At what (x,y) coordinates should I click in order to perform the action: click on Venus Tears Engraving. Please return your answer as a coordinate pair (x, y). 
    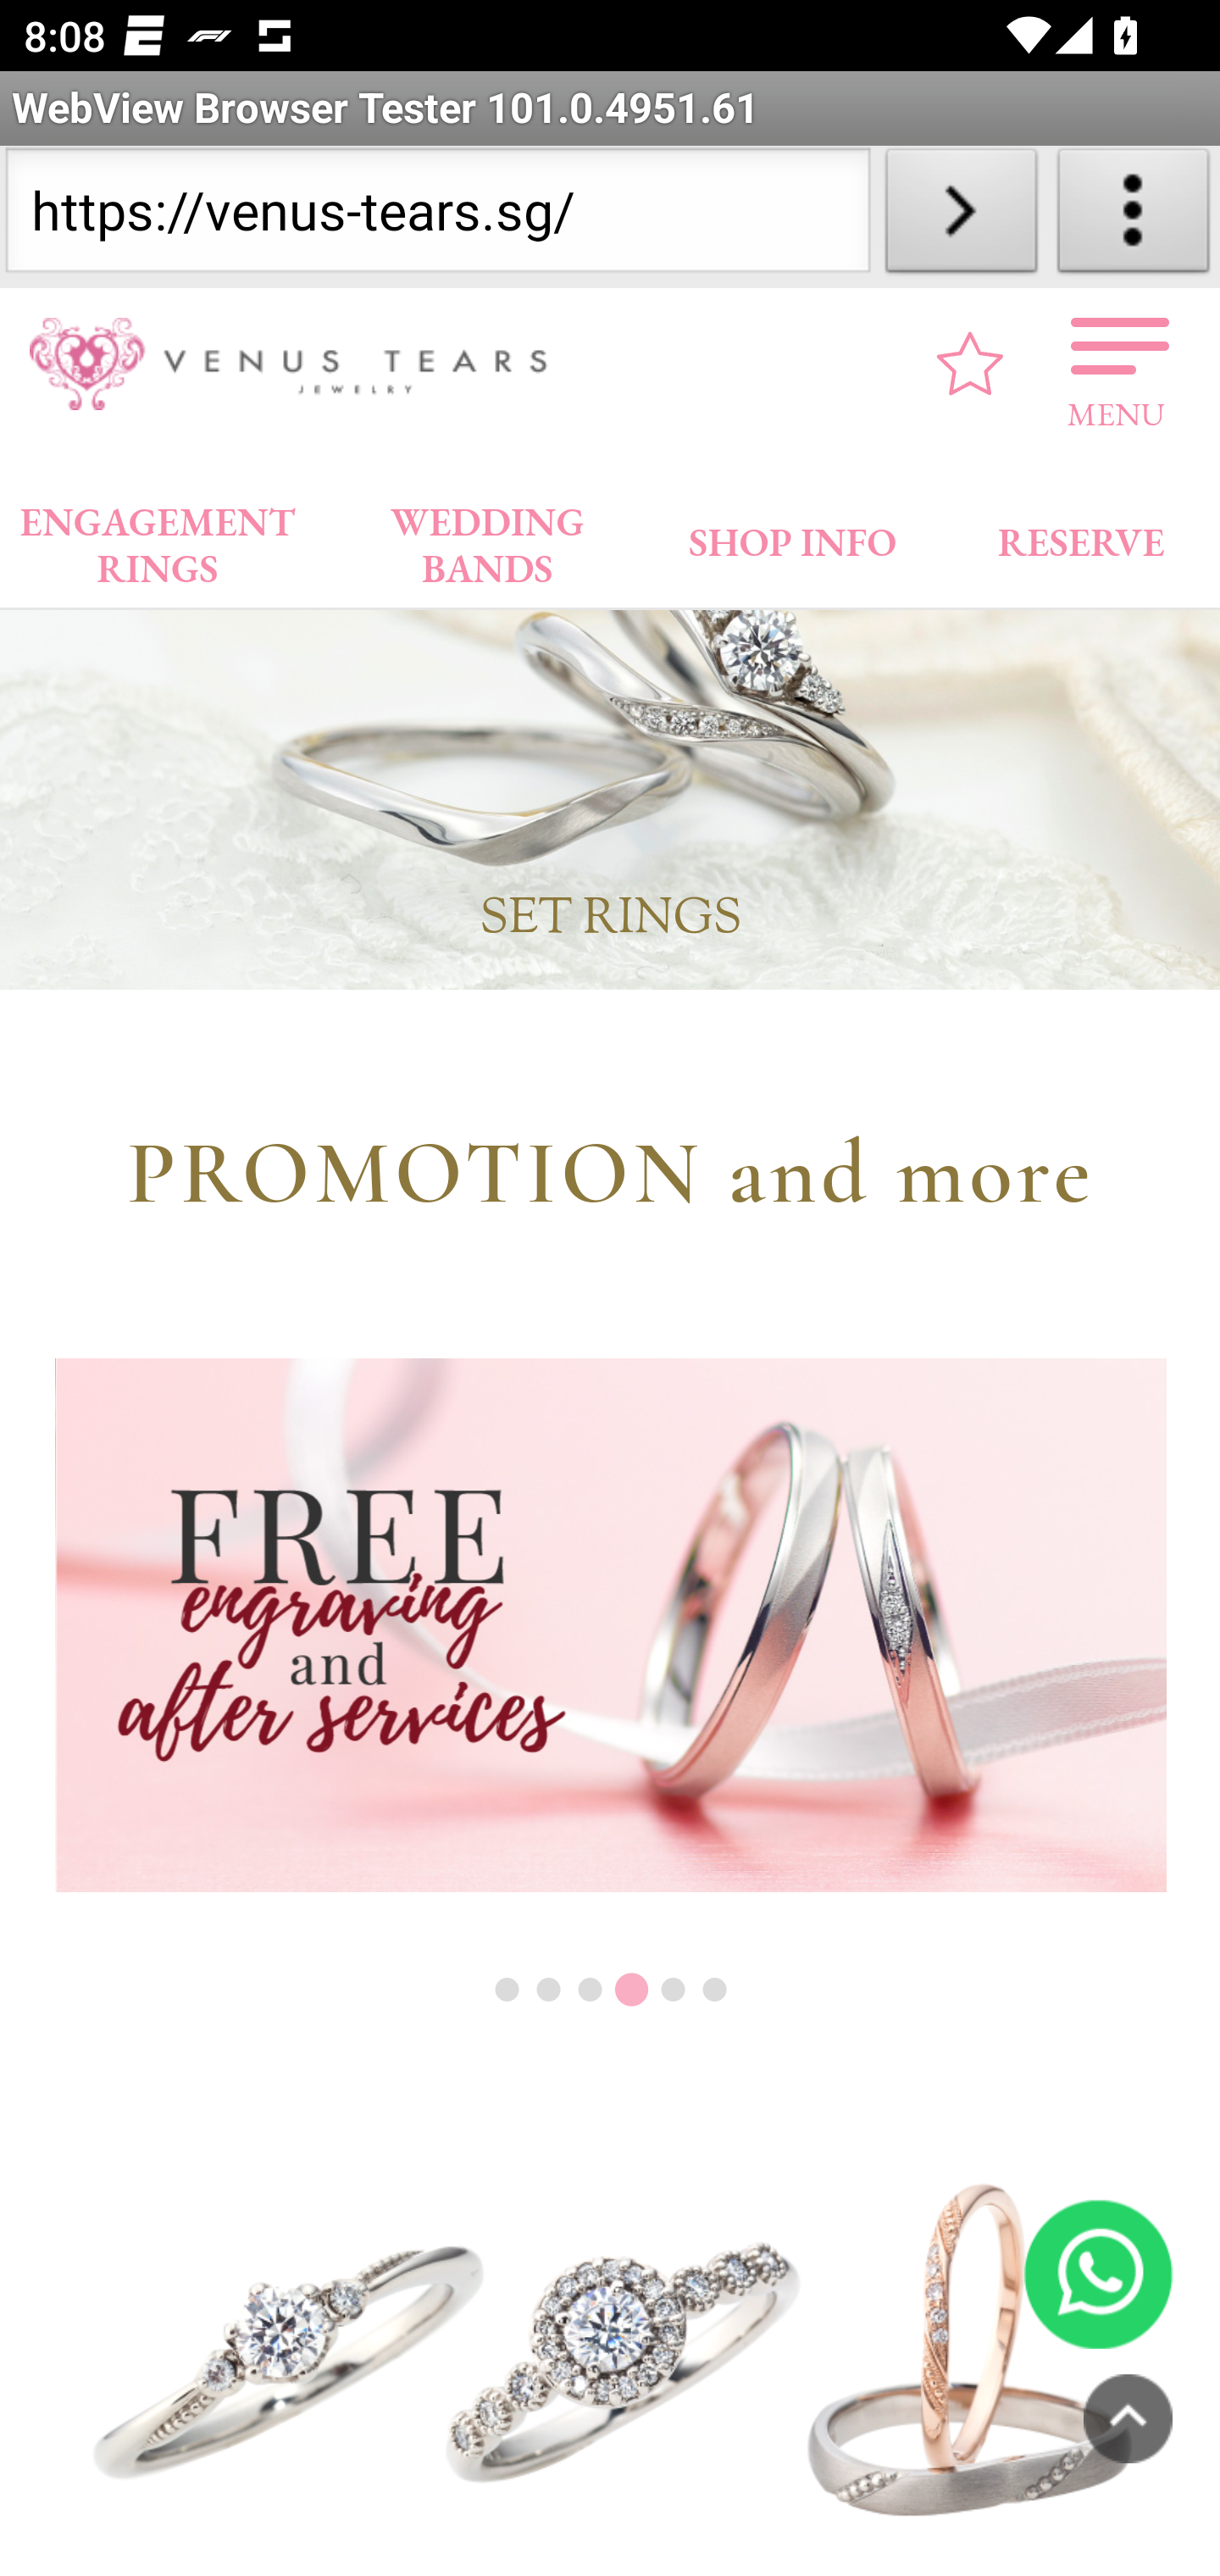
    Looking at the image, I should click on (611, 1626).